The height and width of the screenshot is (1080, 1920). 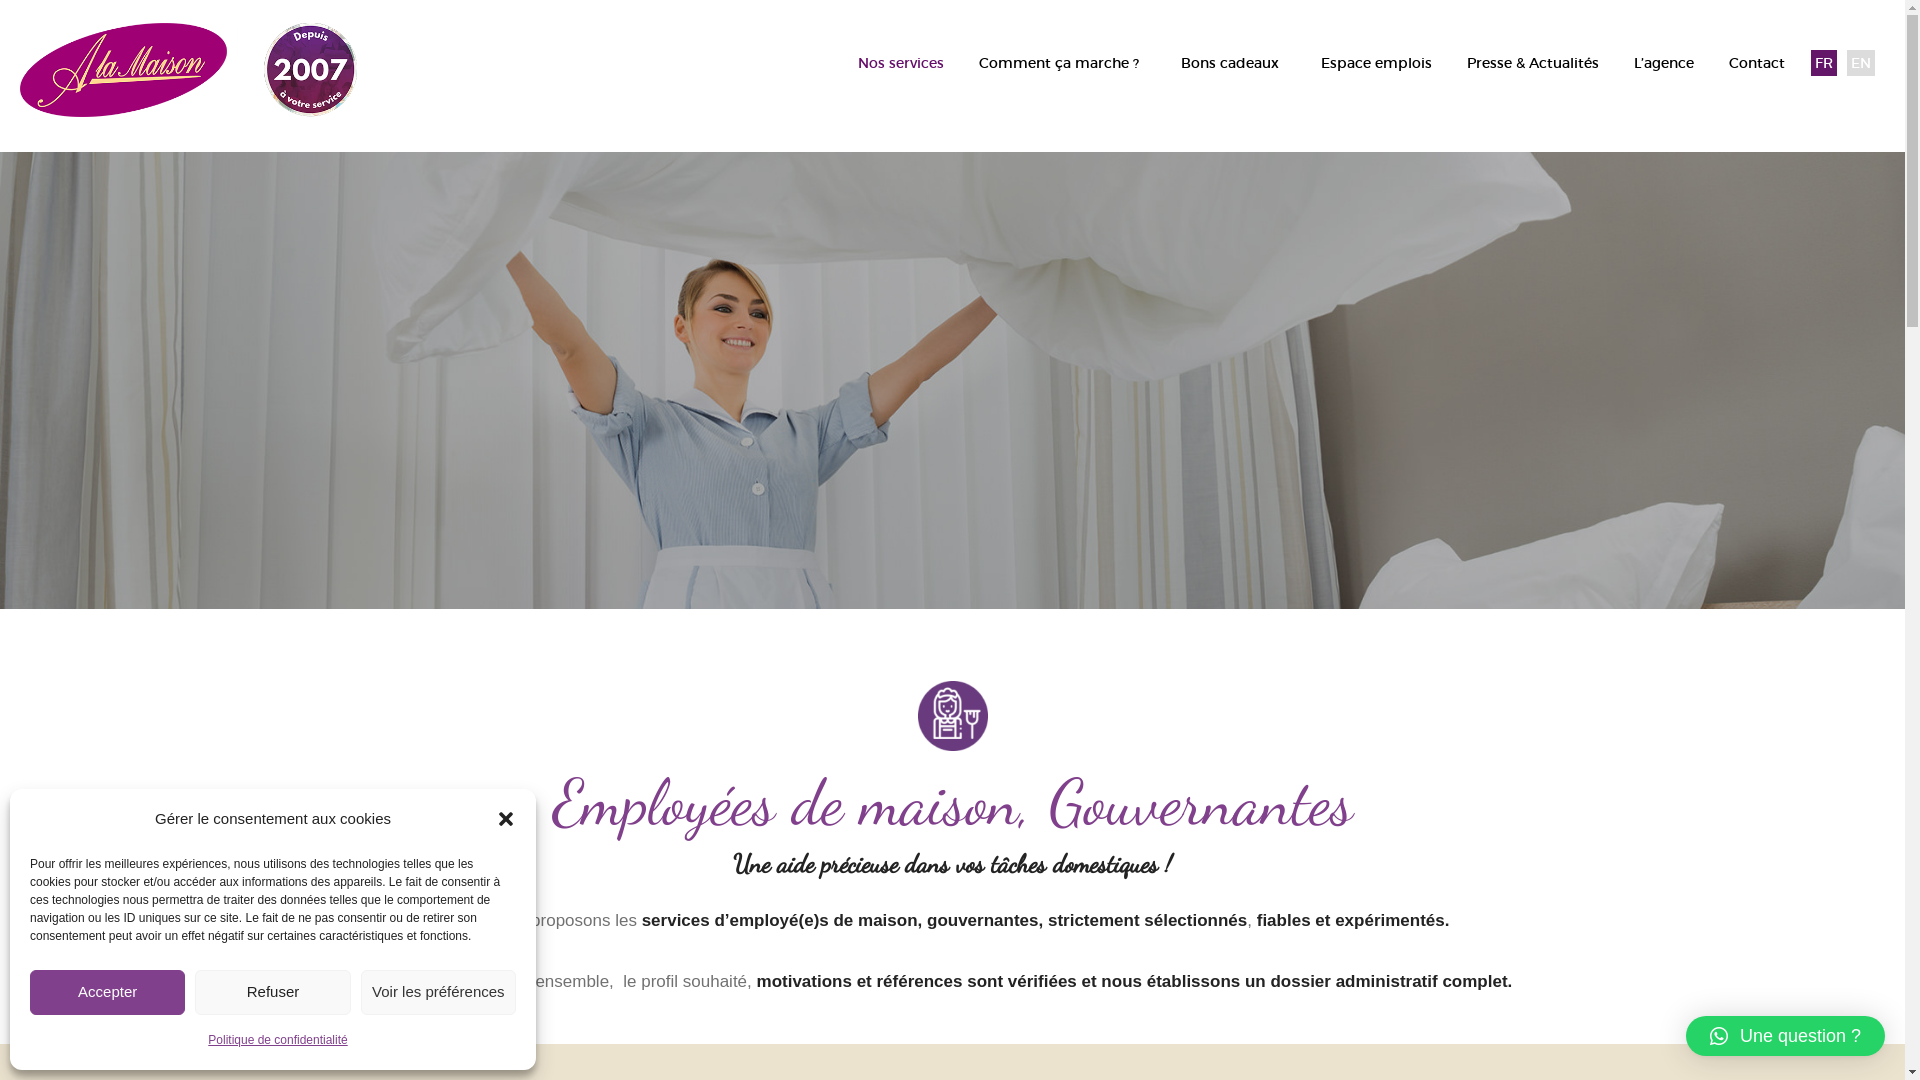 I want to click on Contact, so click(x=1757, y=64).